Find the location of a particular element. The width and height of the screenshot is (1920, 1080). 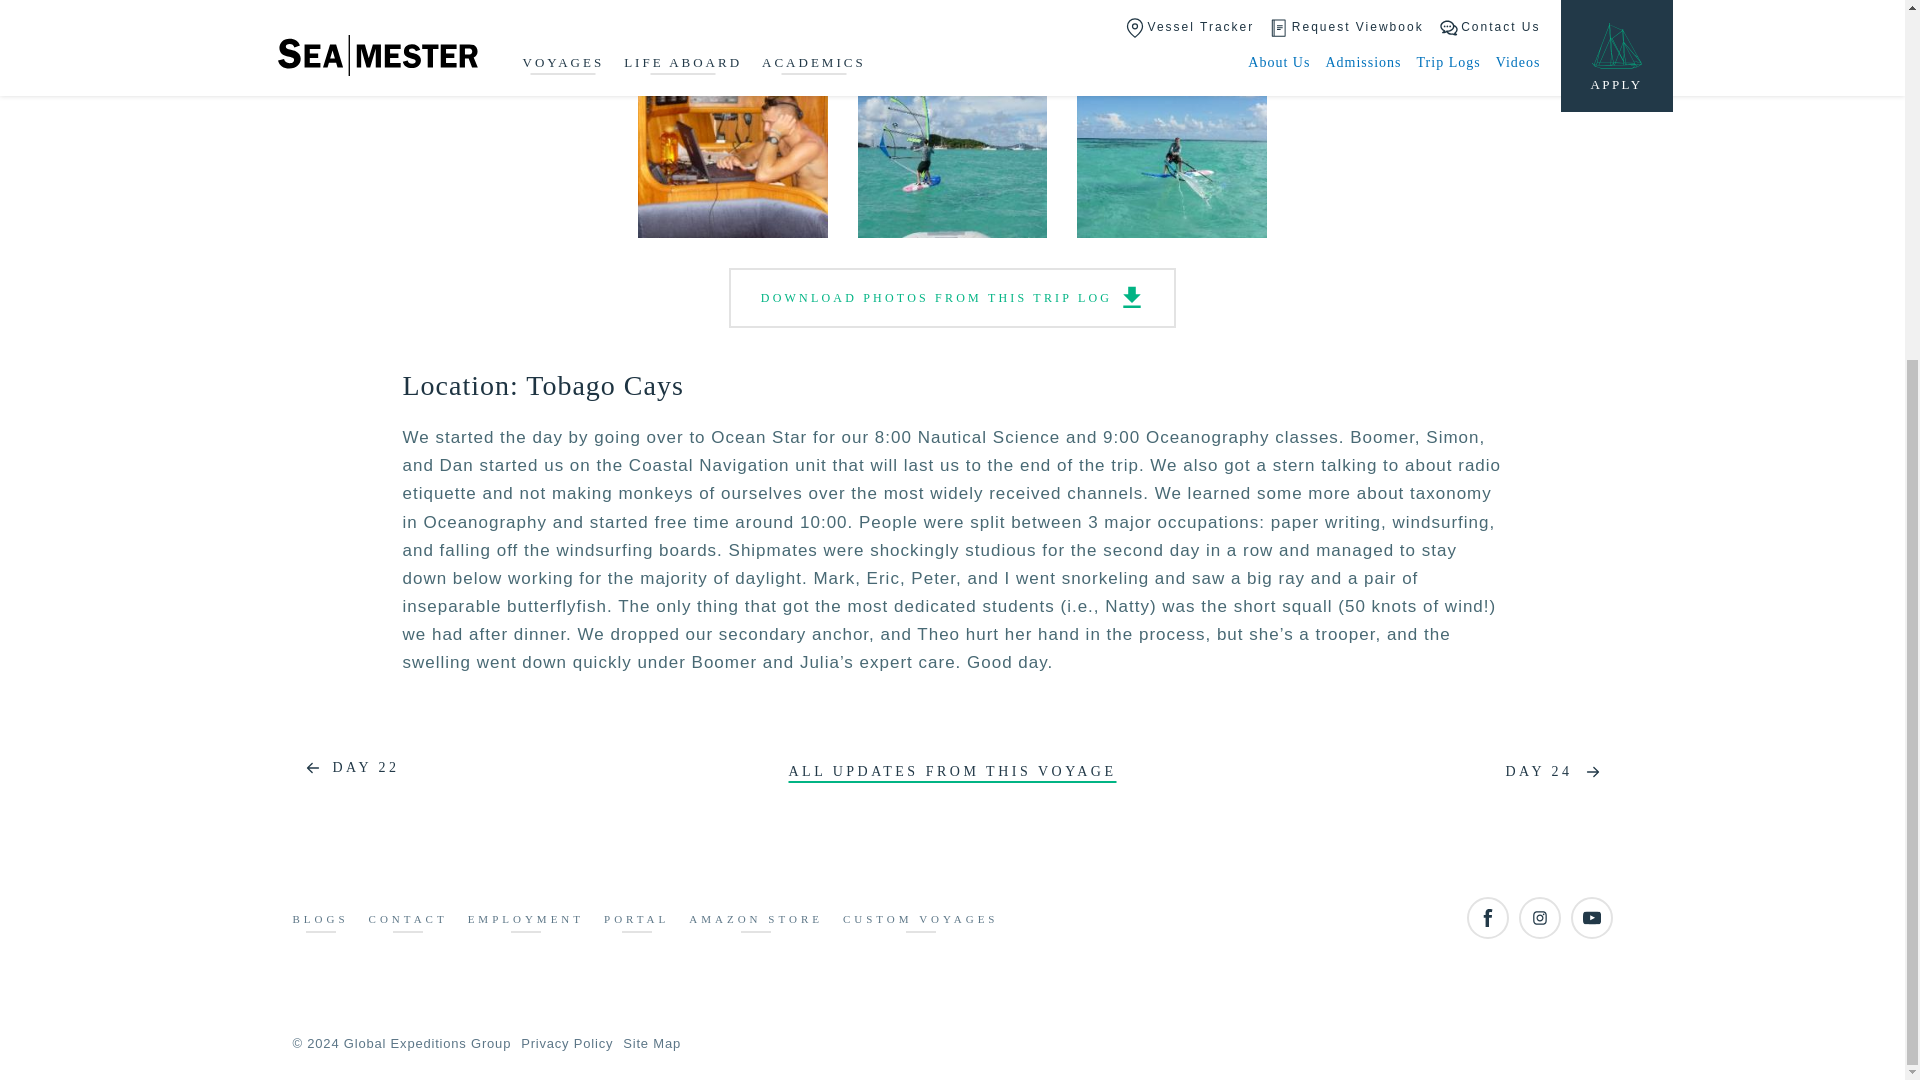

instagram is located at coordinates (1538, 918).